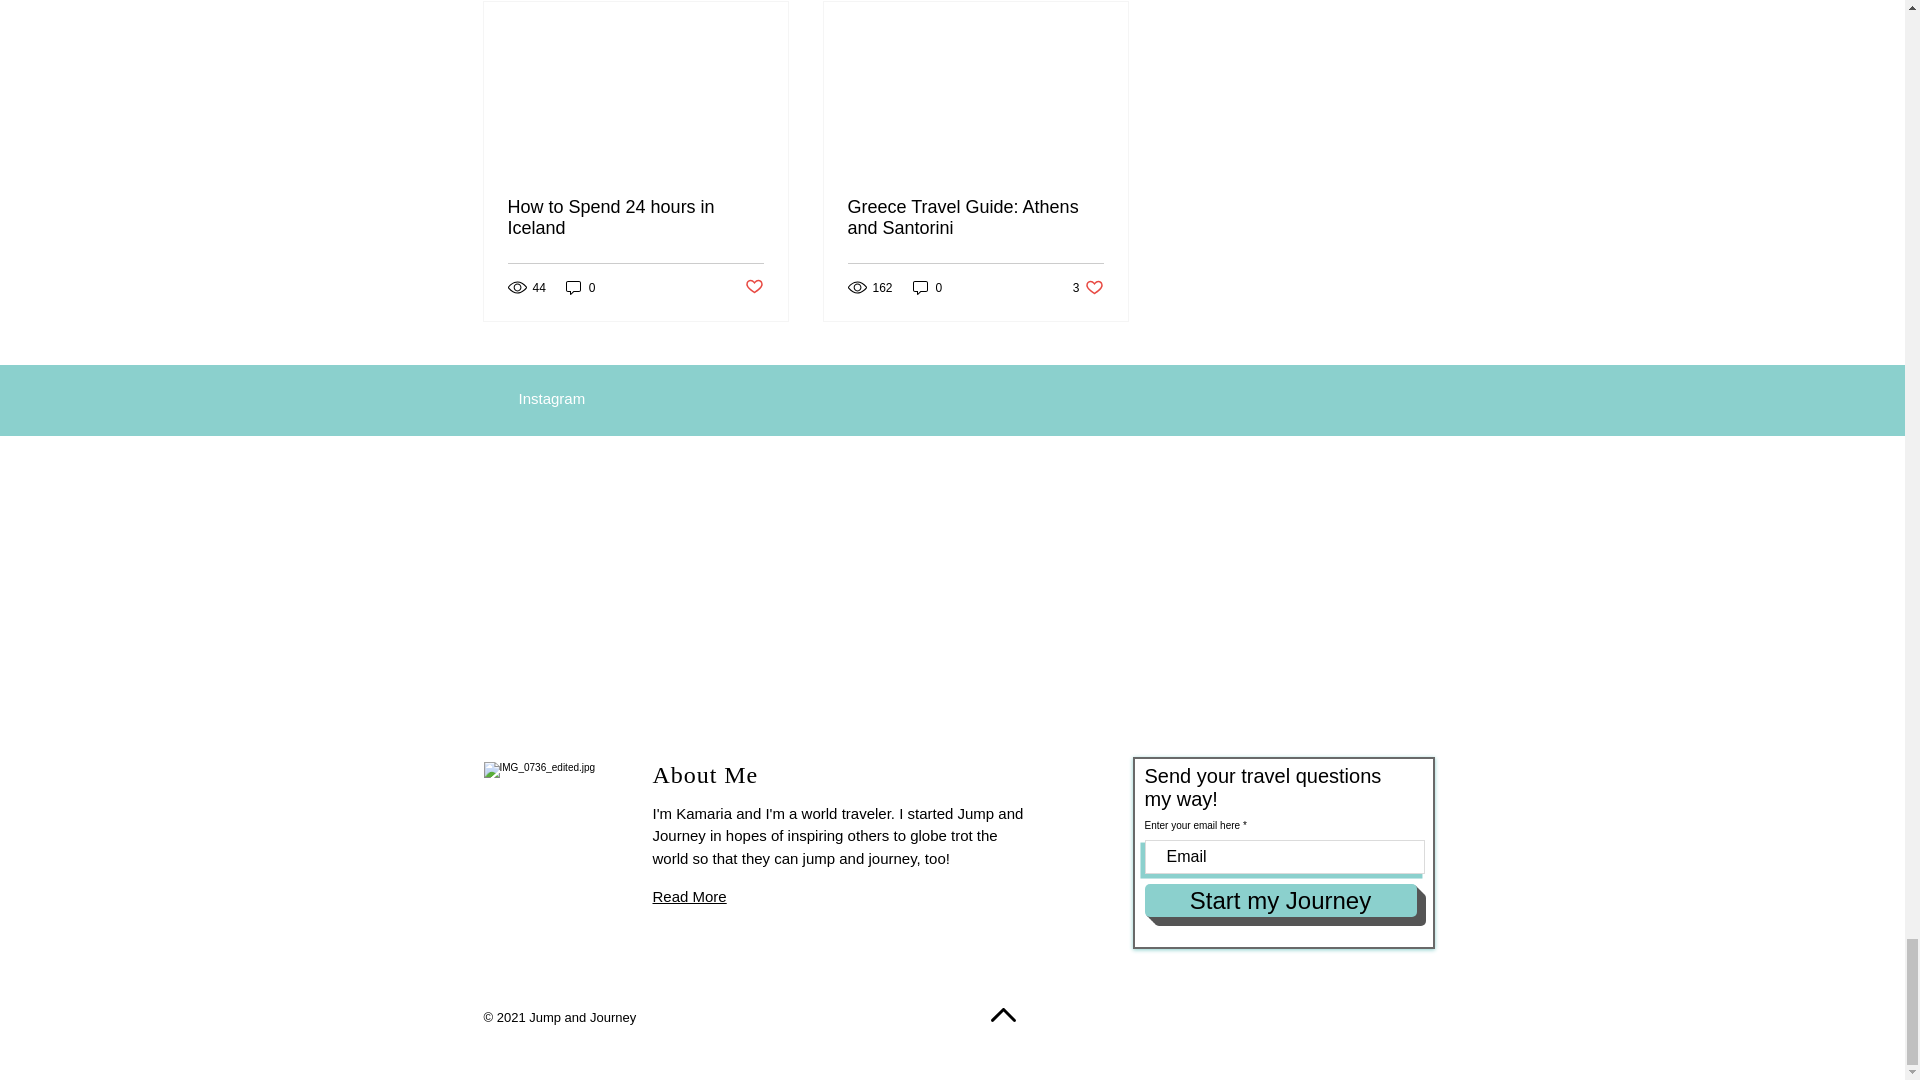 The image size is (1920, 1080). What do you see at coordinates (636, 217) in the screenshot?
I see `0` at bounding box center [636, 217].